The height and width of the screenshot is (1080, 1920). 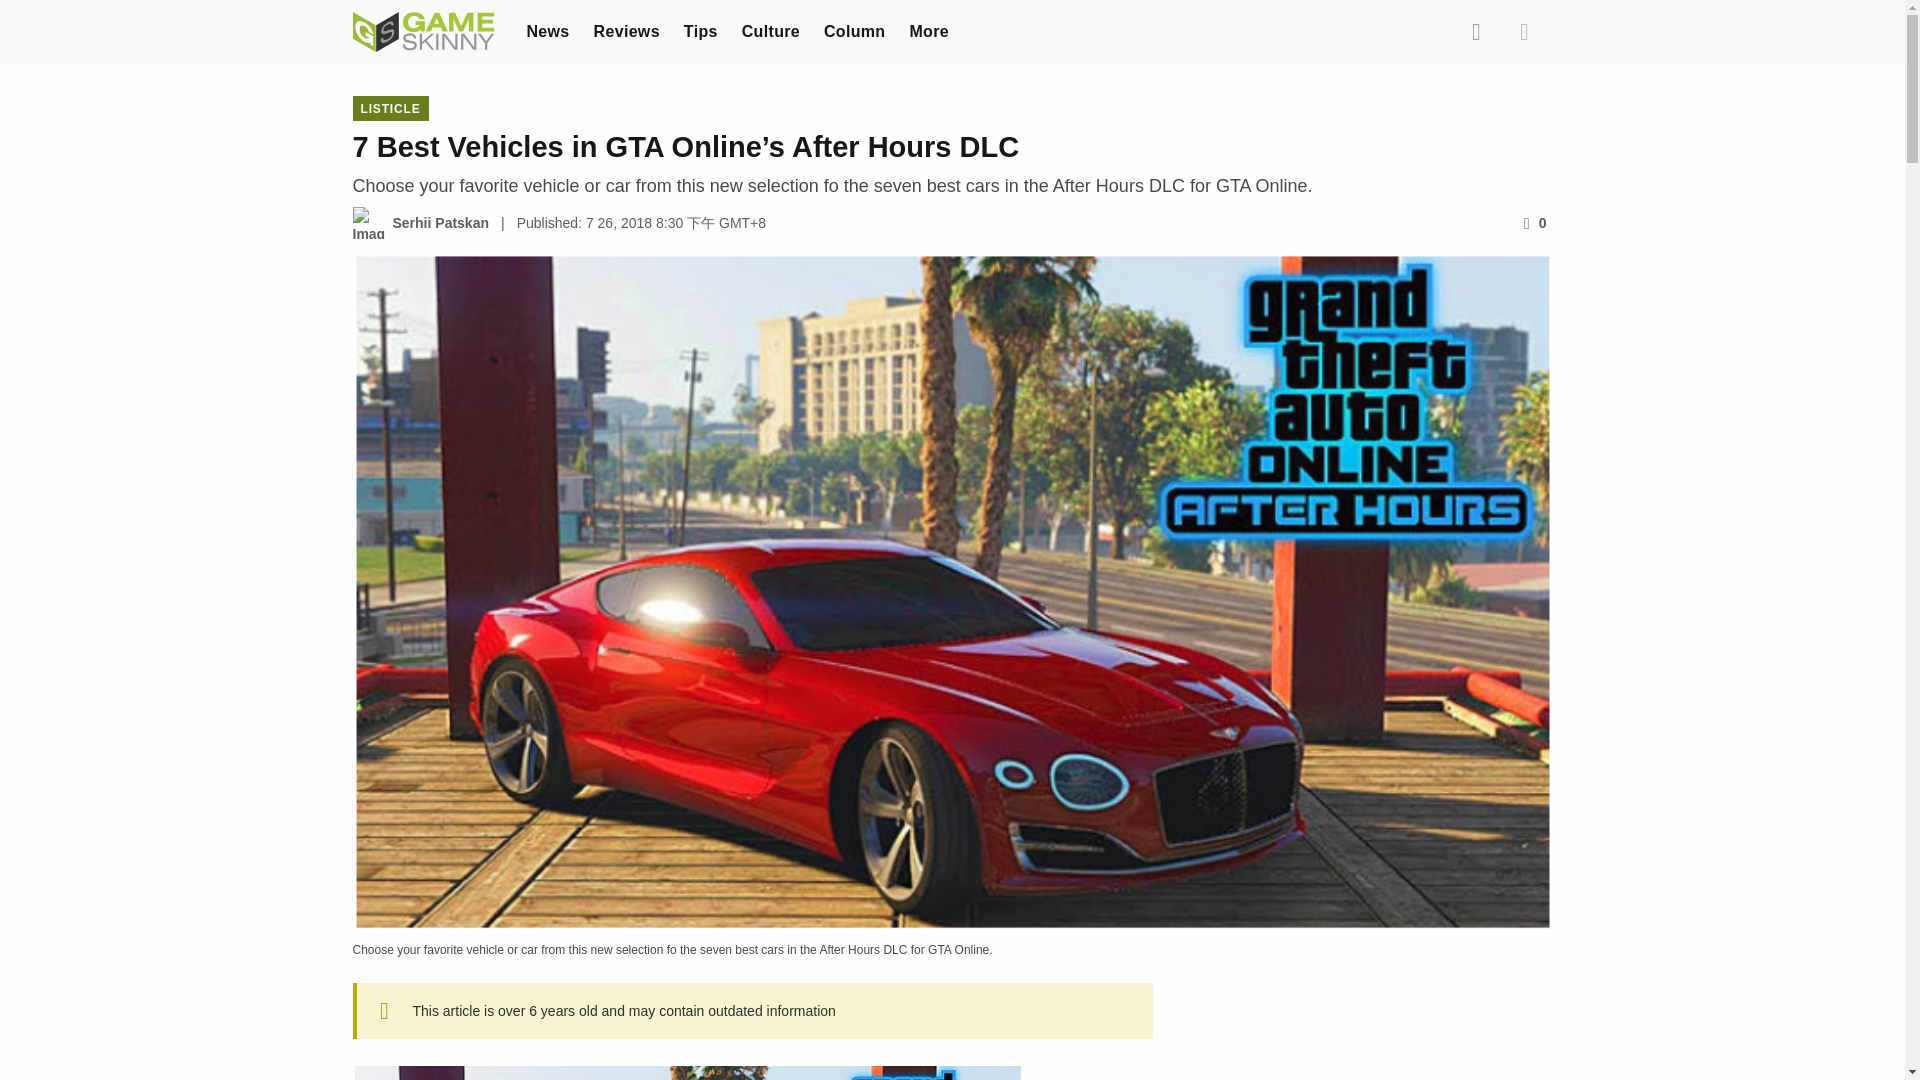 I want to click on Dark Mode, so click(x=1523, y=31).